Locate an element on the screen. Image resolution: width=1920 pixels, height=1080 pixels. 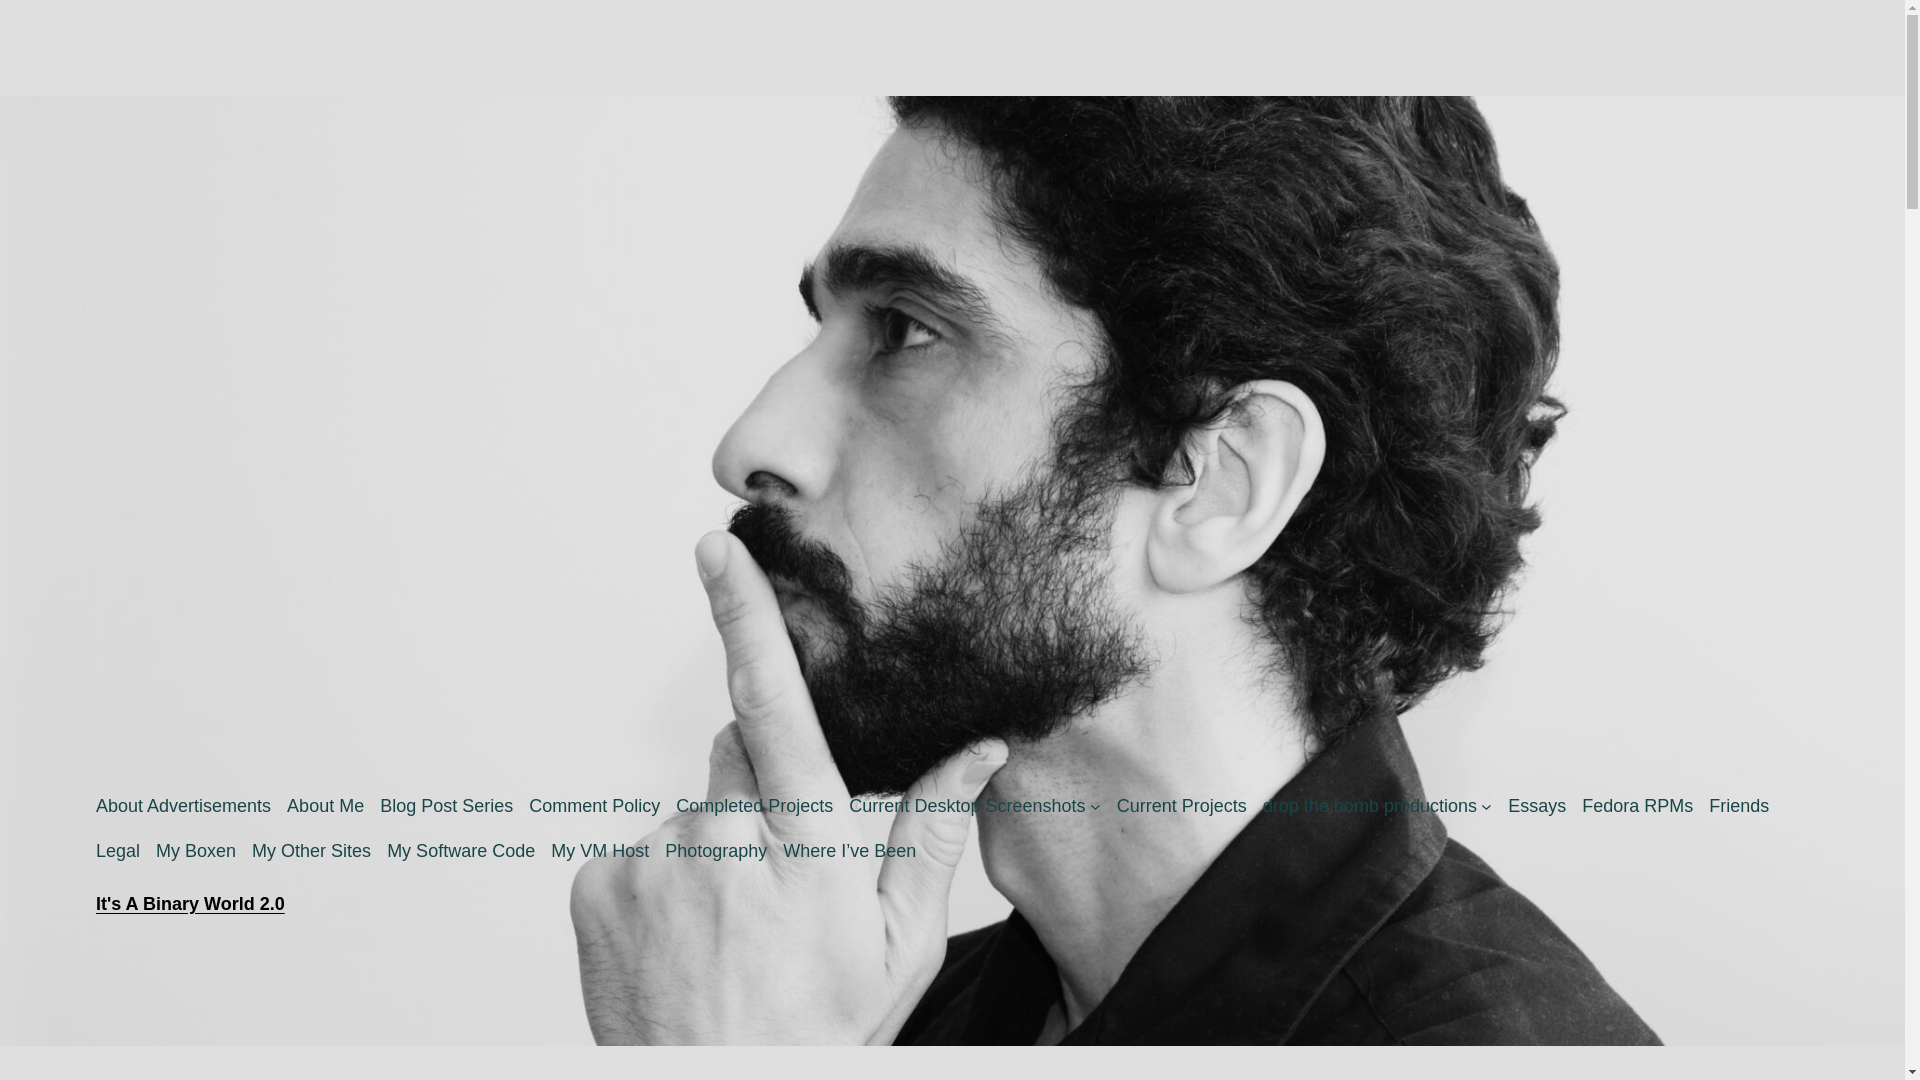
Completed Projects is located at coordinates (754, 806).